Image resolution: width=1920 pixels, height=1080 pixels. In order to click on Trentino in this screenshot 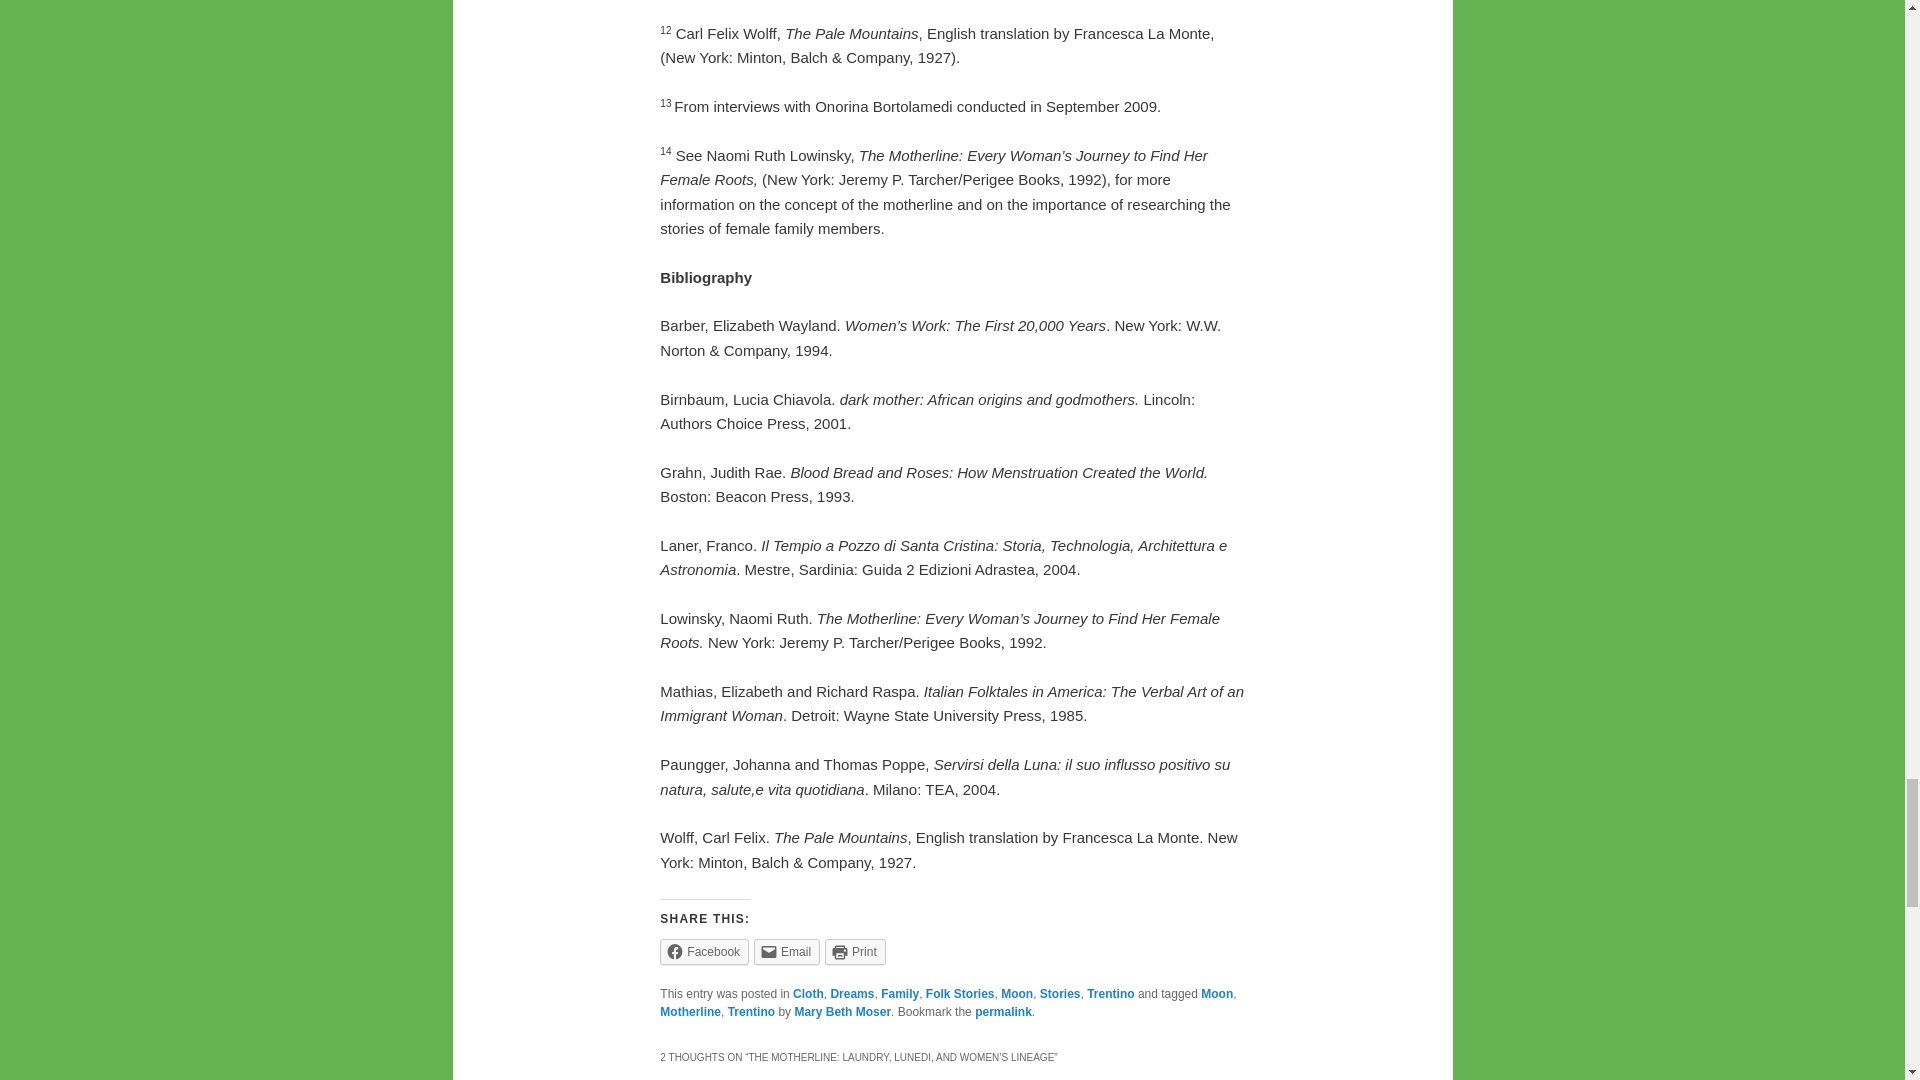, I will do `click(751, 1012)`.